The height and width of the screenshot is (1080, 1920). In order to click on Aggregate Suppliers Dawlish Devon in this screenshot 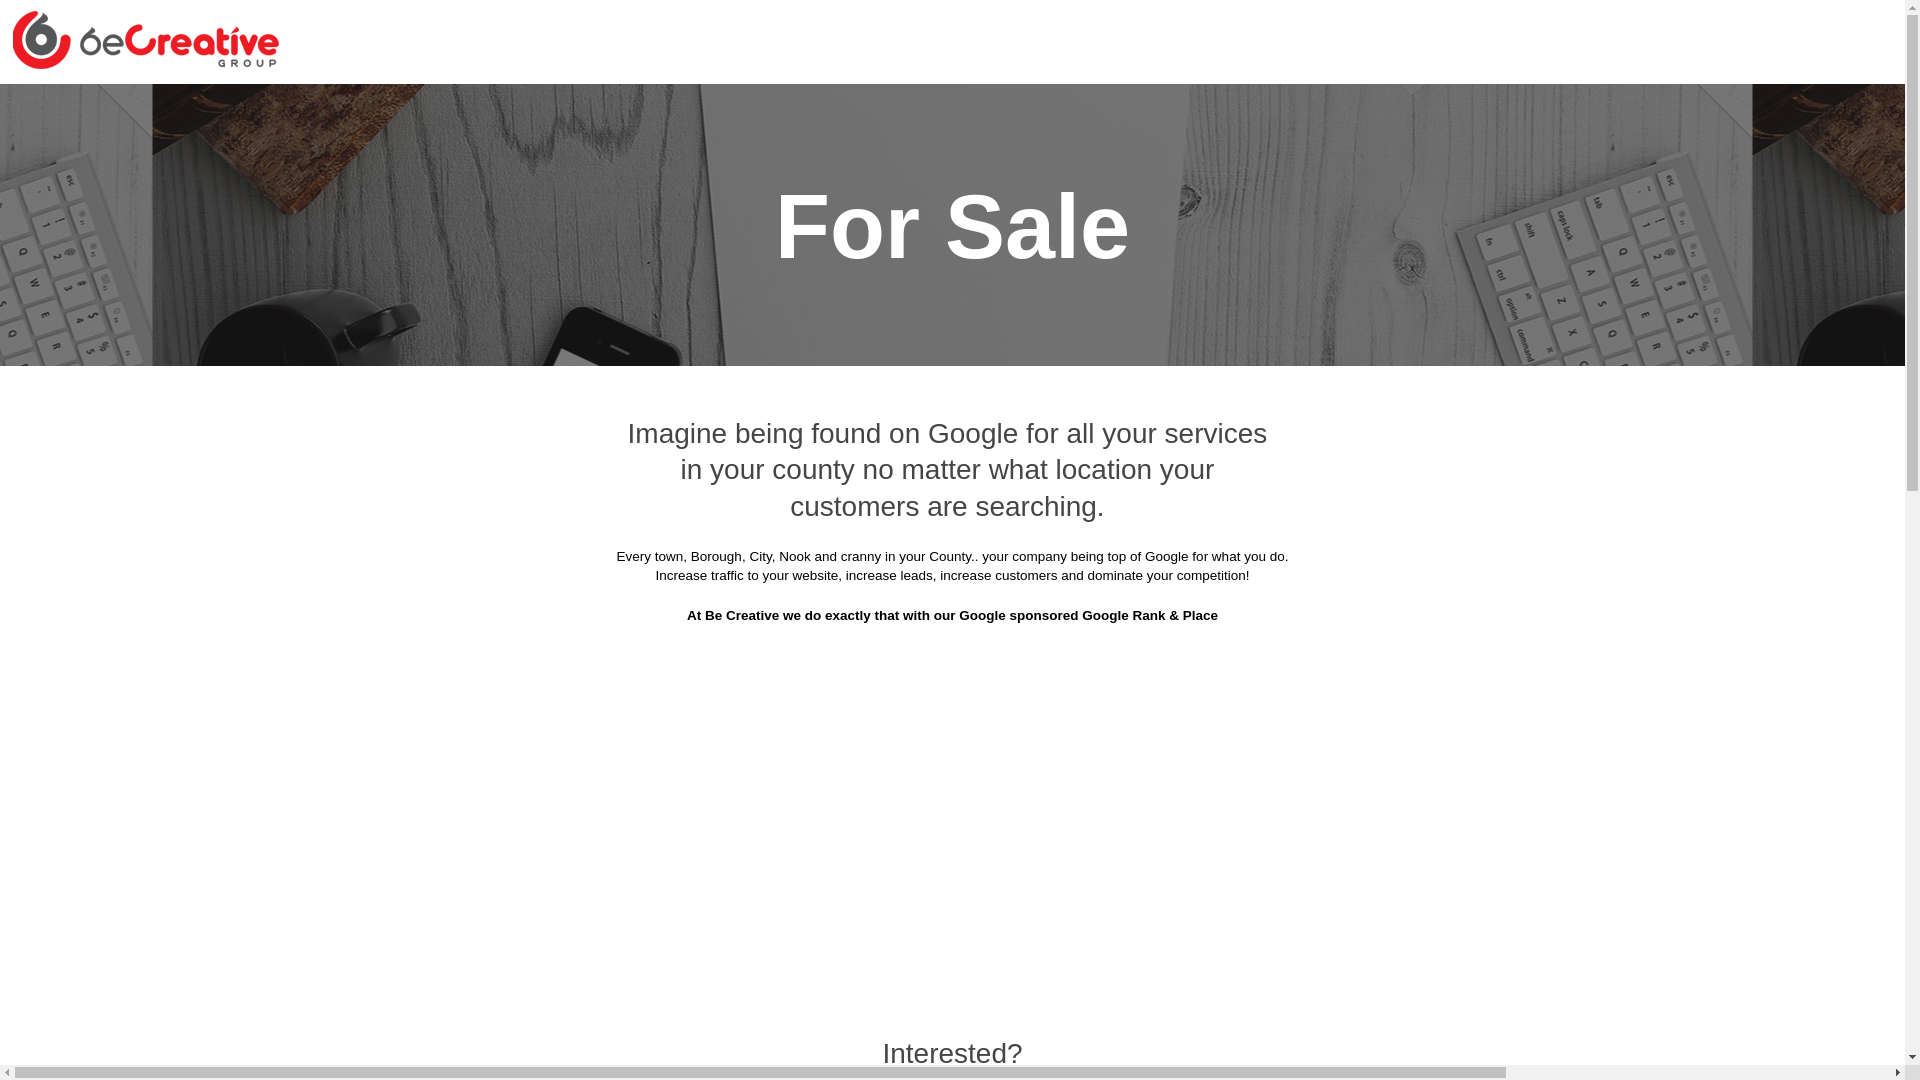, I will do `click(874, 358)`.